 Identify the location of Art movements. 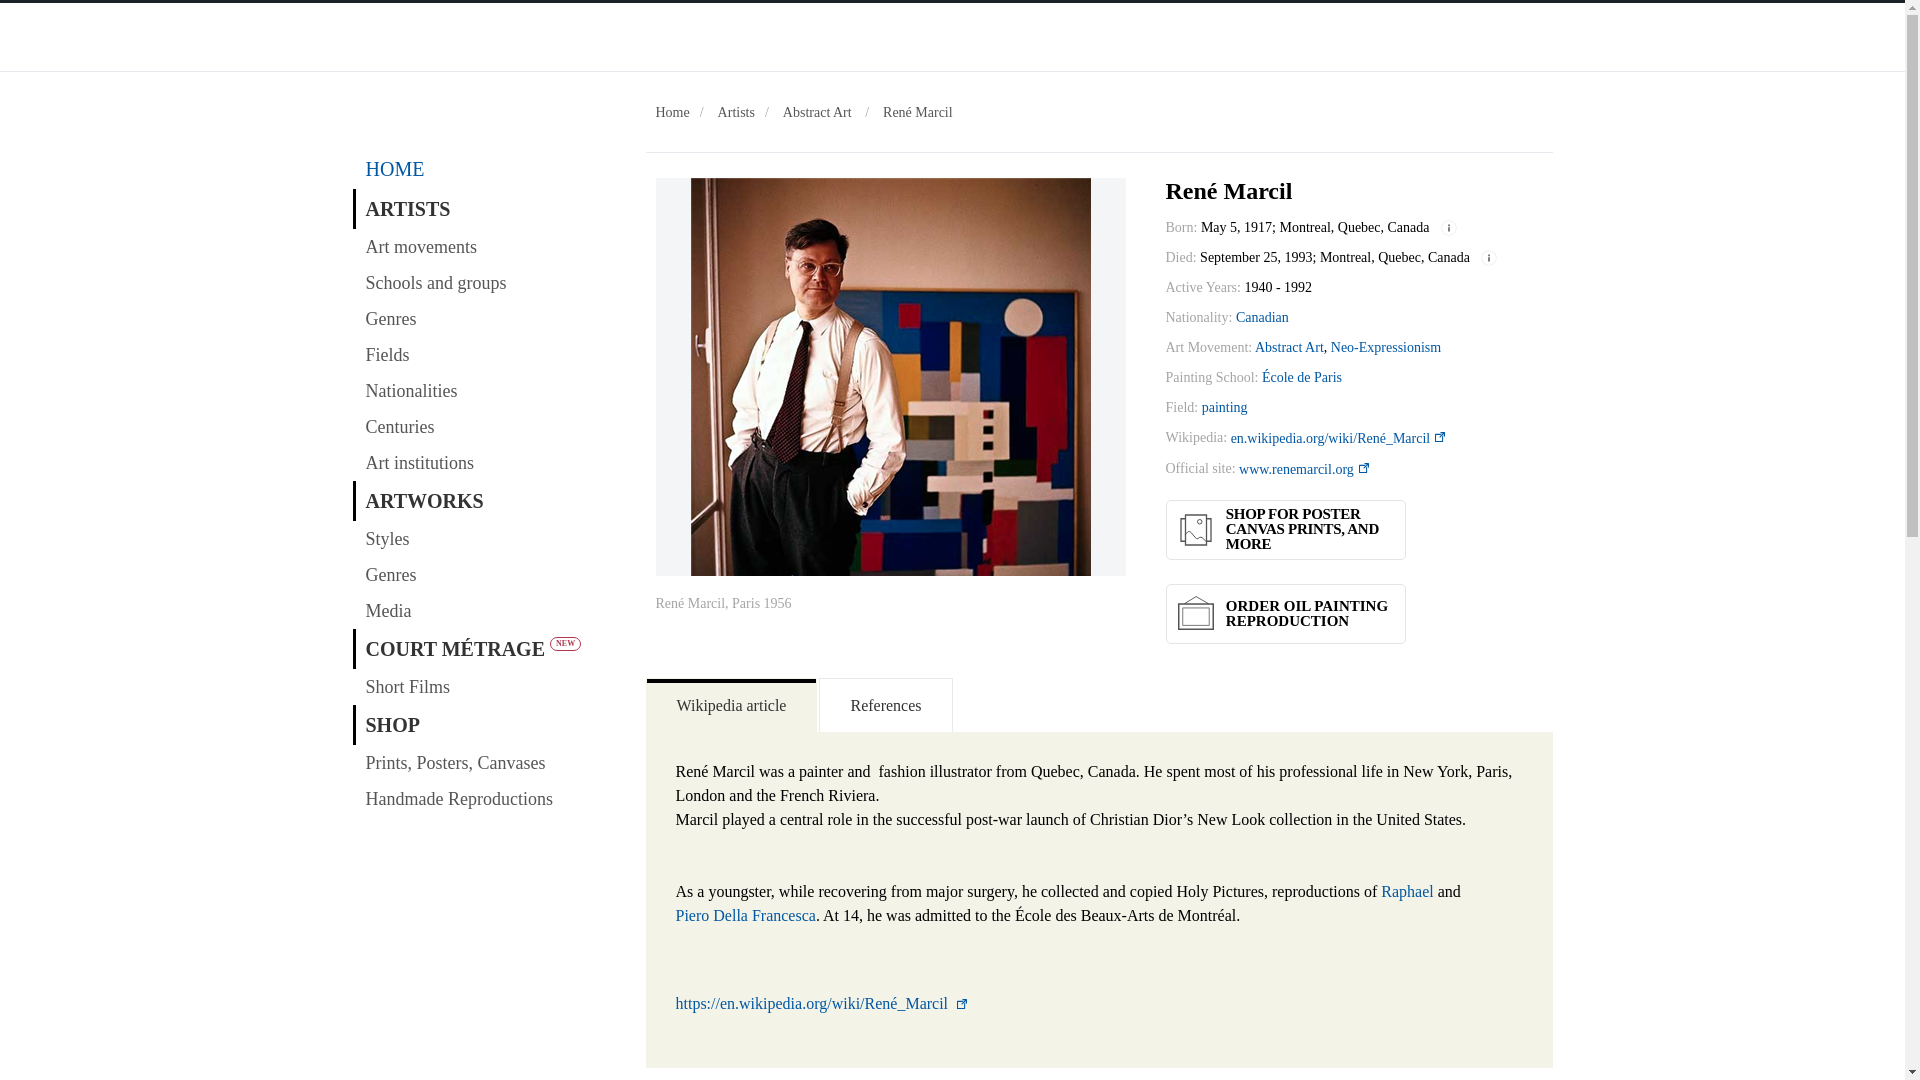
(488, 246).